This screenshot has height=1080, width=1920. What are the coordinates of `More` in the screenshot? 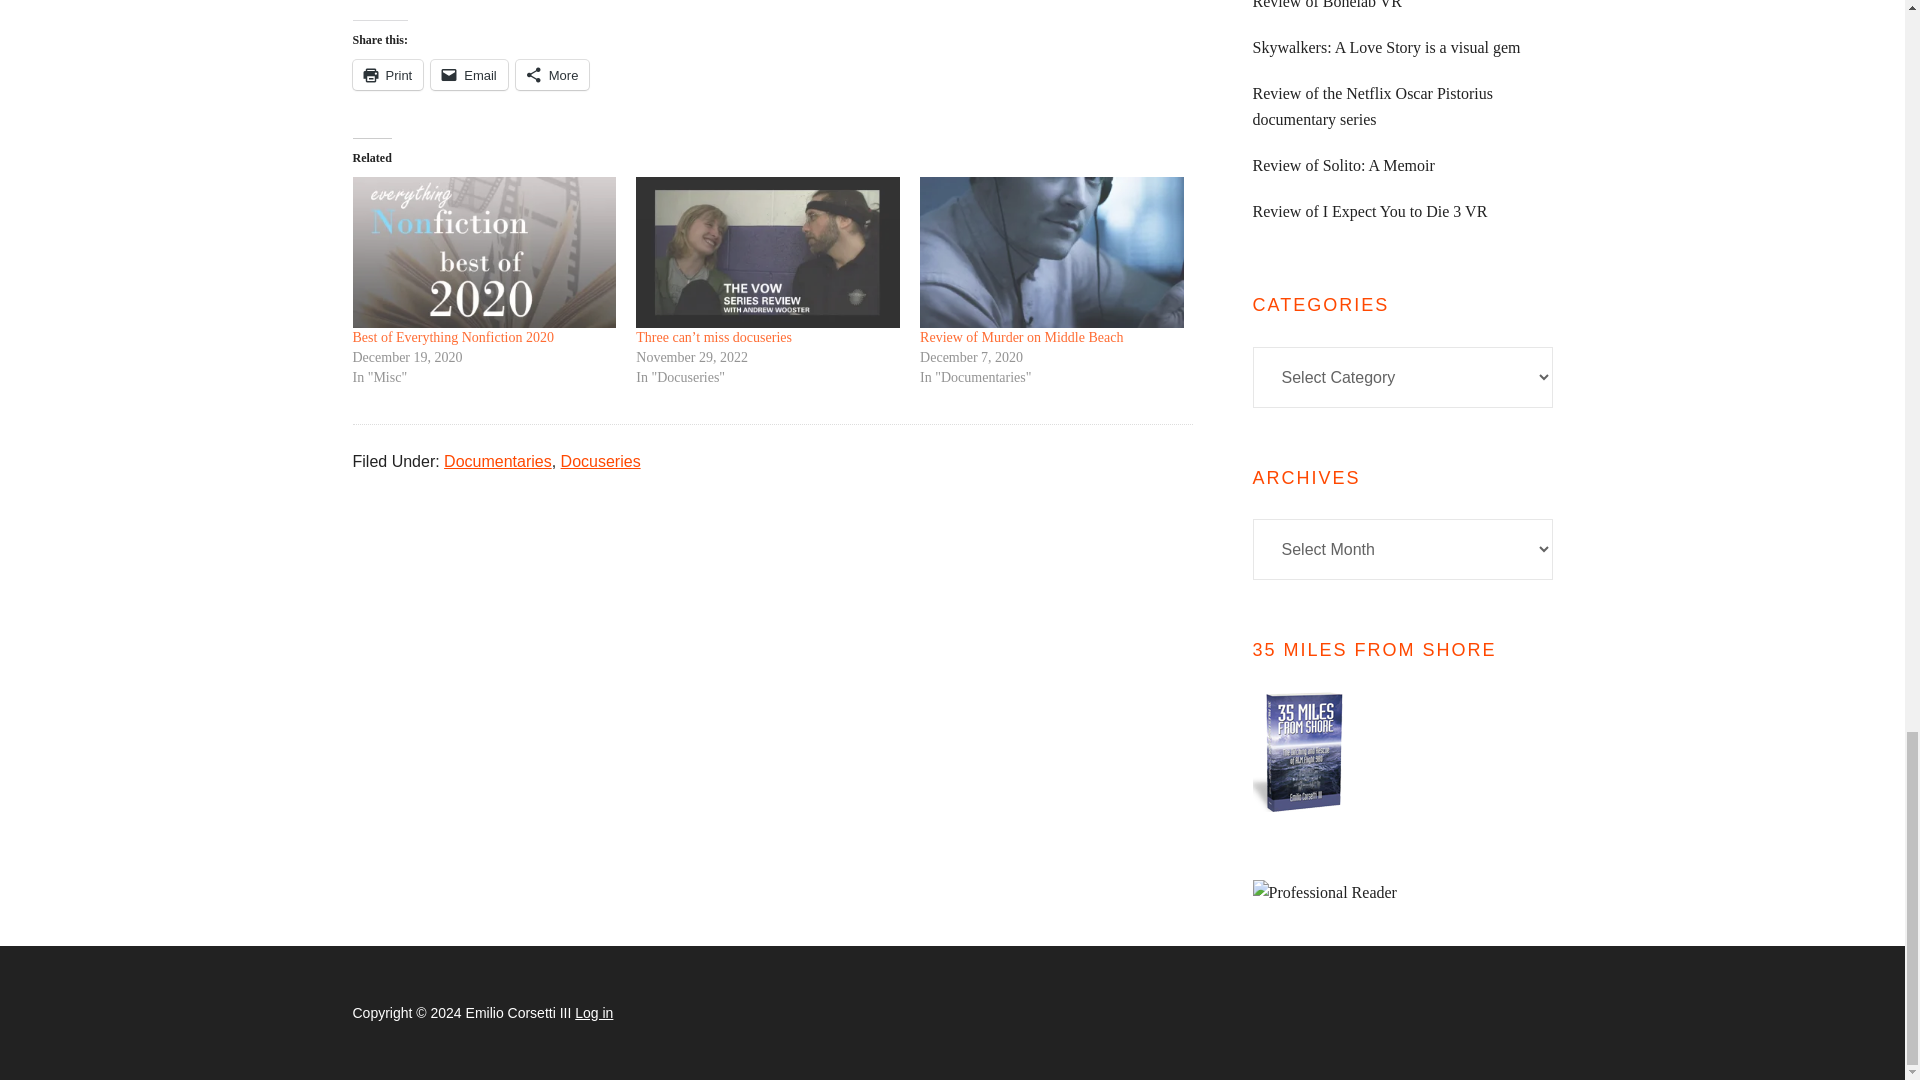 It's located at (552, 74).